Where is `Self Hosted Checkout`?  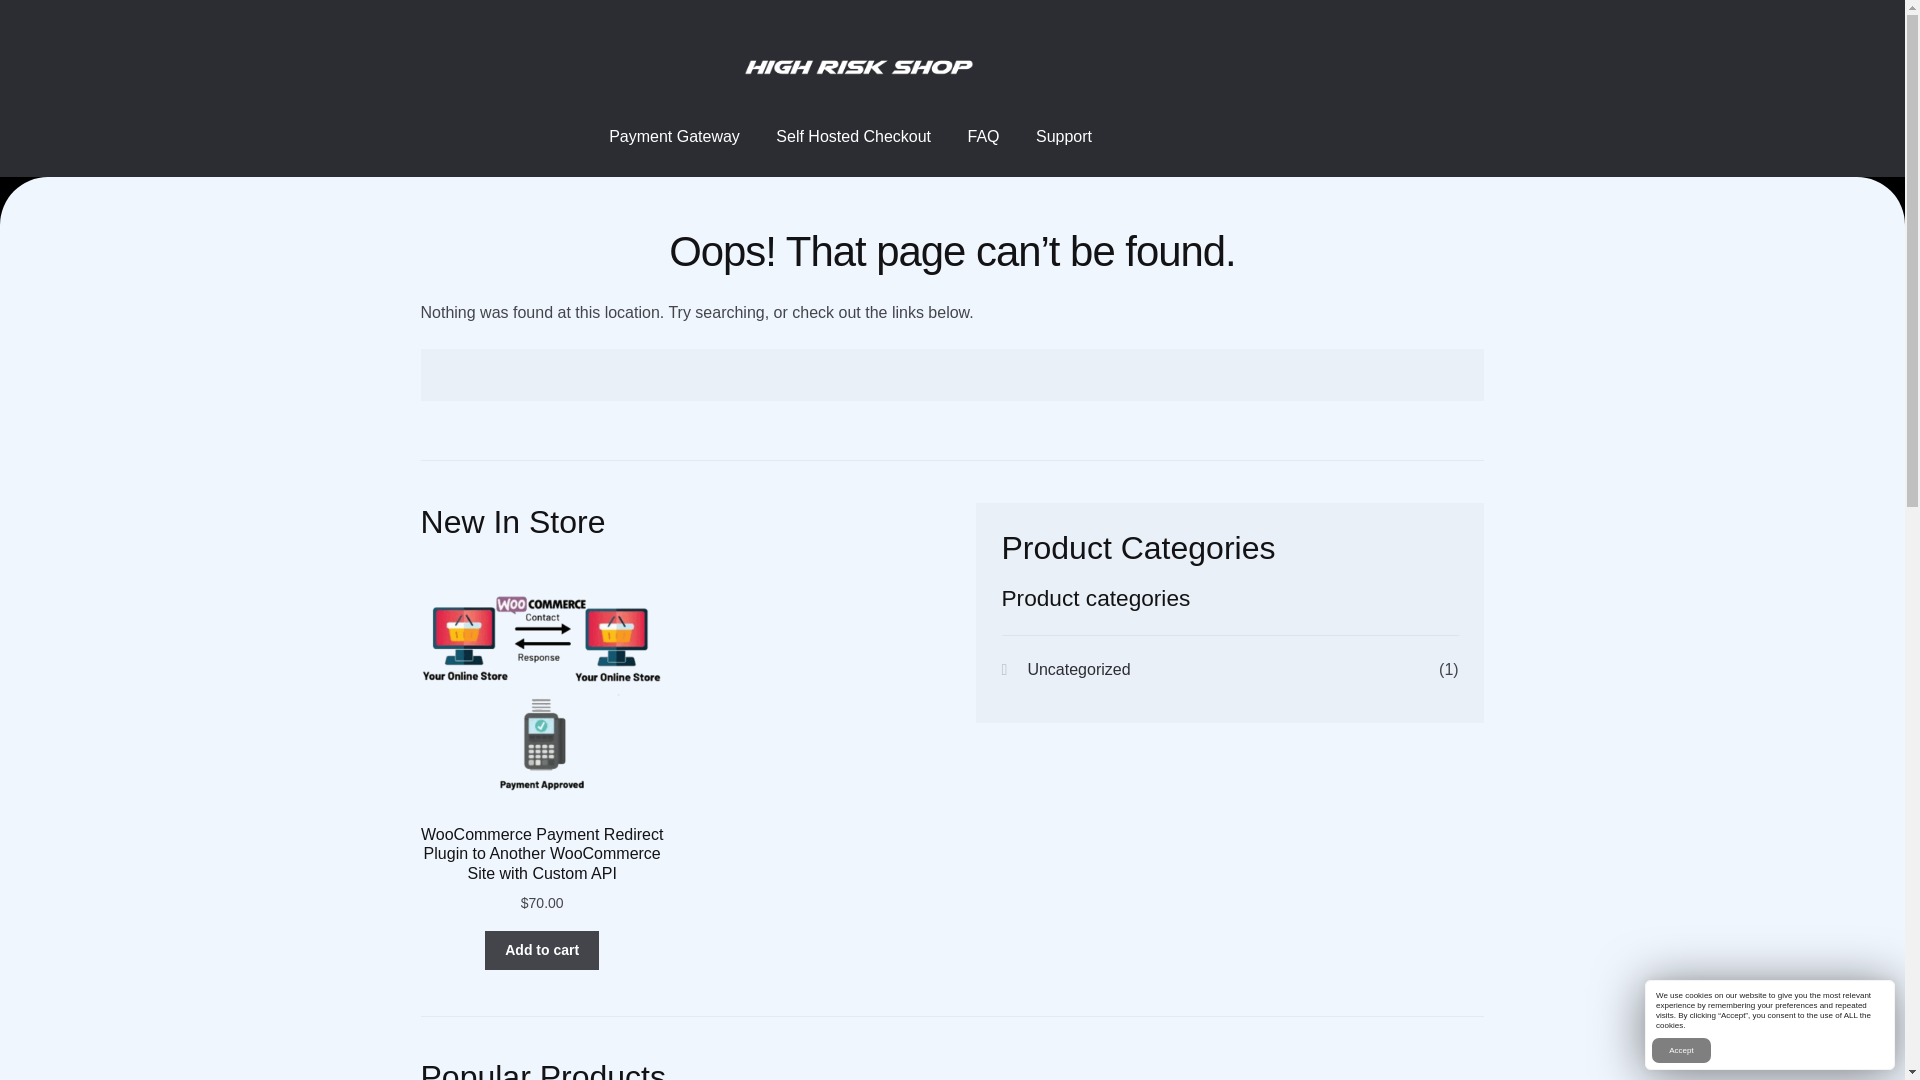 Self Hosted Checkout is located at coordinates (853, 137).